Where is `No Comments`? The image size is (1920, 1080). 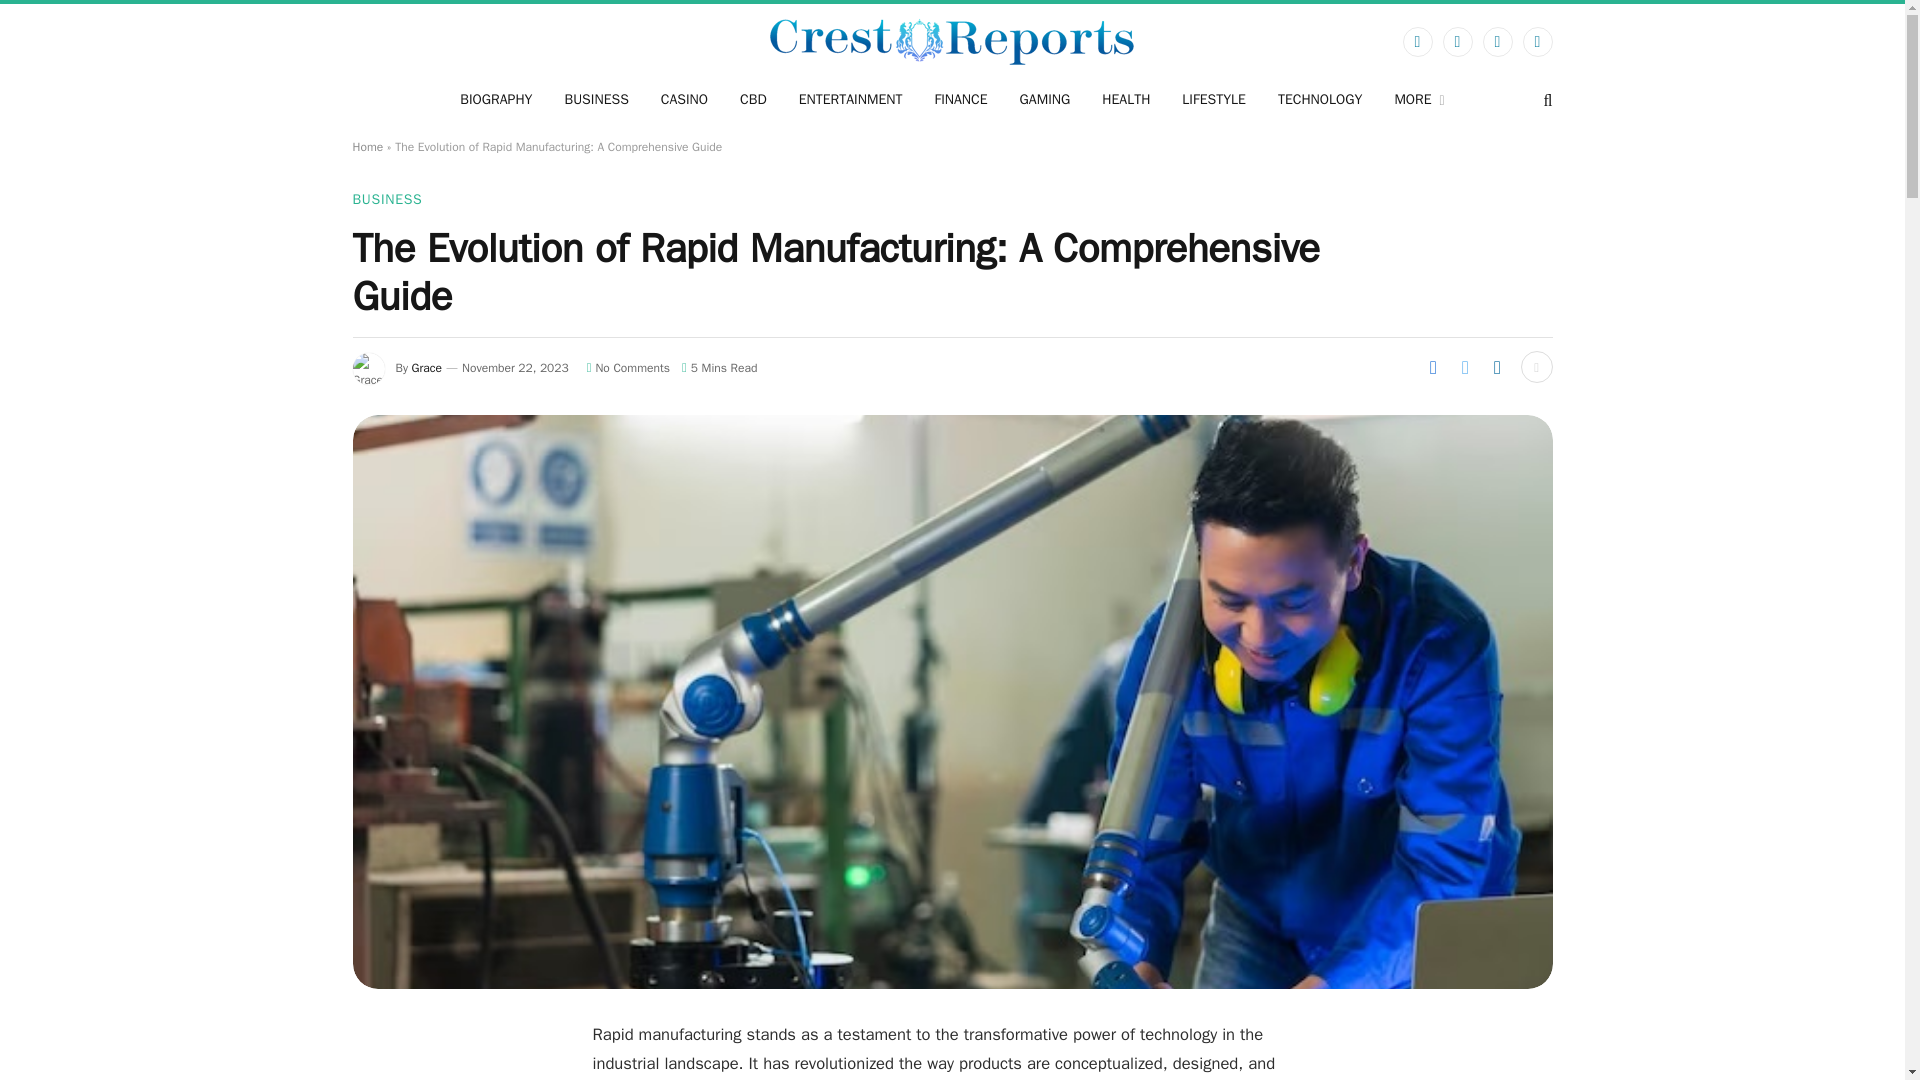
No Comments is located at coordinates (628, 367).